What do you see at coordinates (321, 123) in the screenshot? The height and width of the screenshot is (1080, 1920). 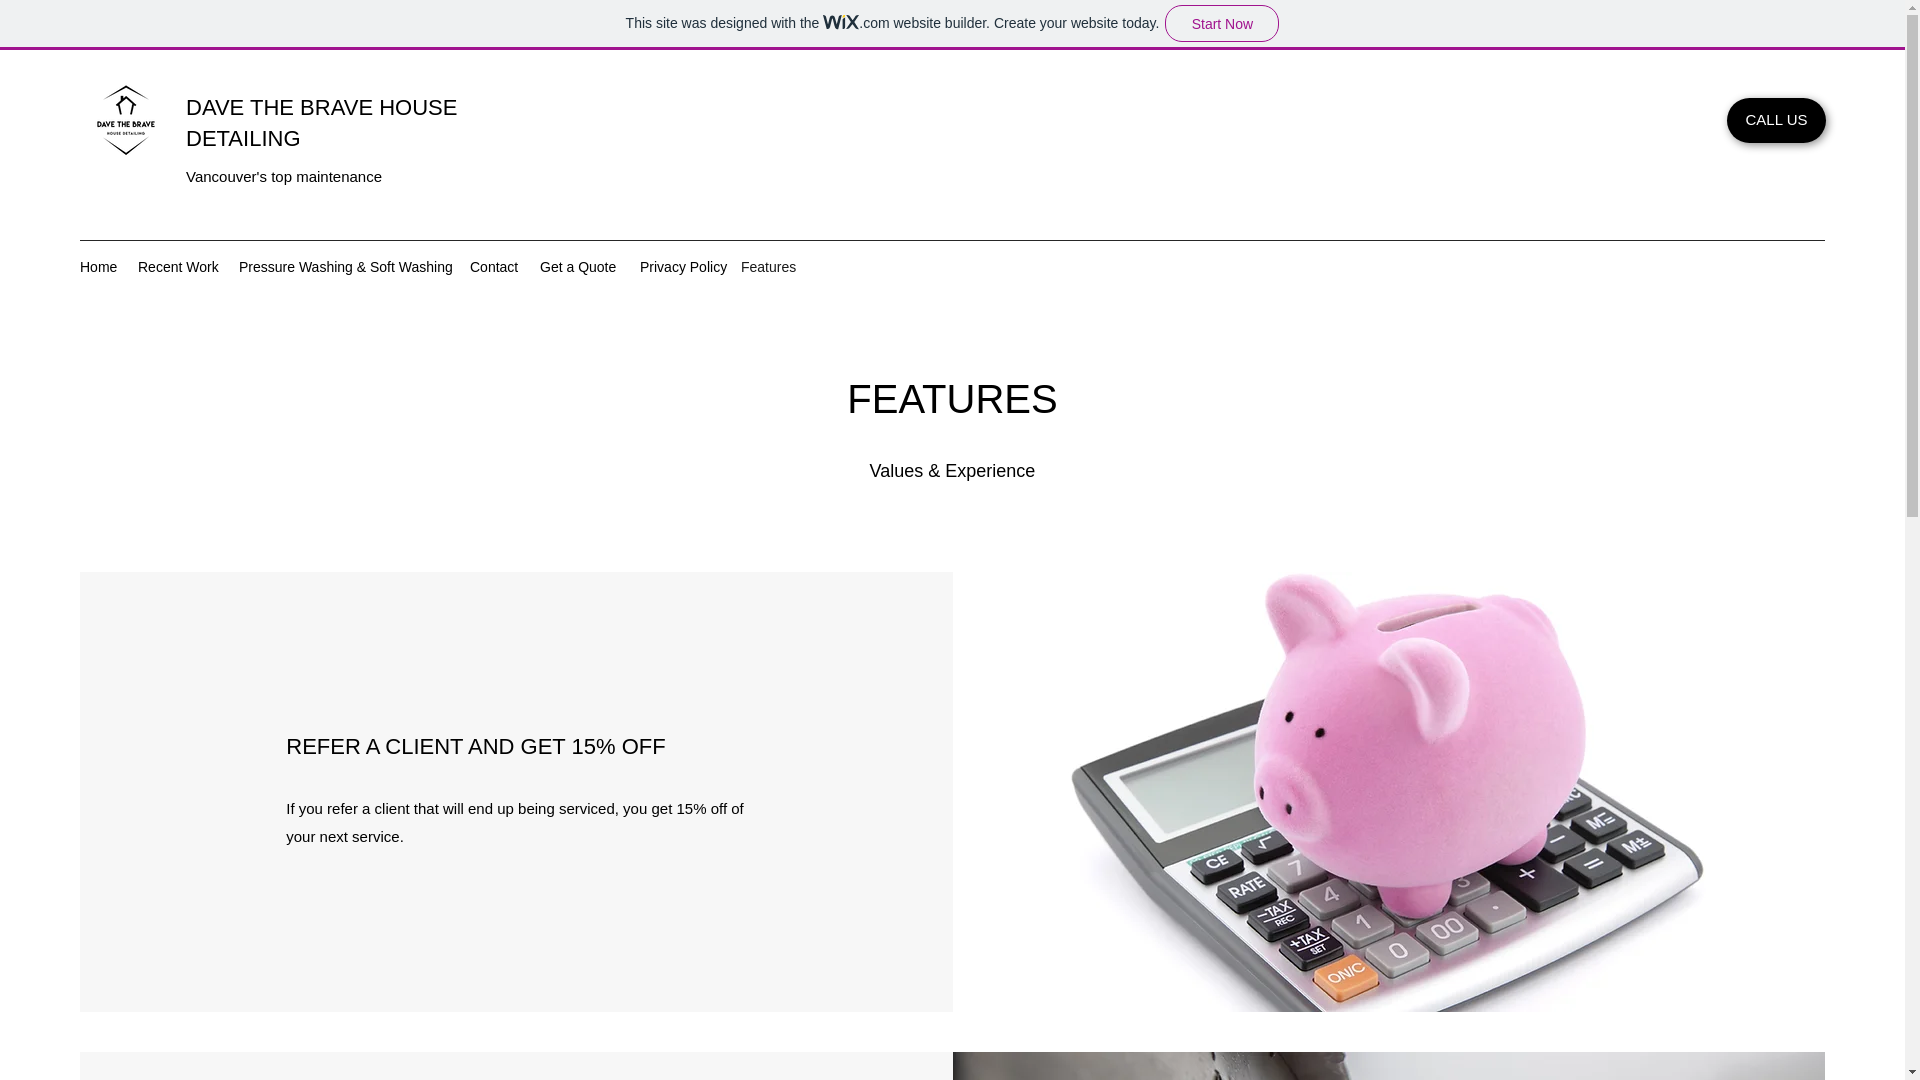 I see `DAVE THE BRAVE HOUSE DETAILING` at bounding box center [321, 123].